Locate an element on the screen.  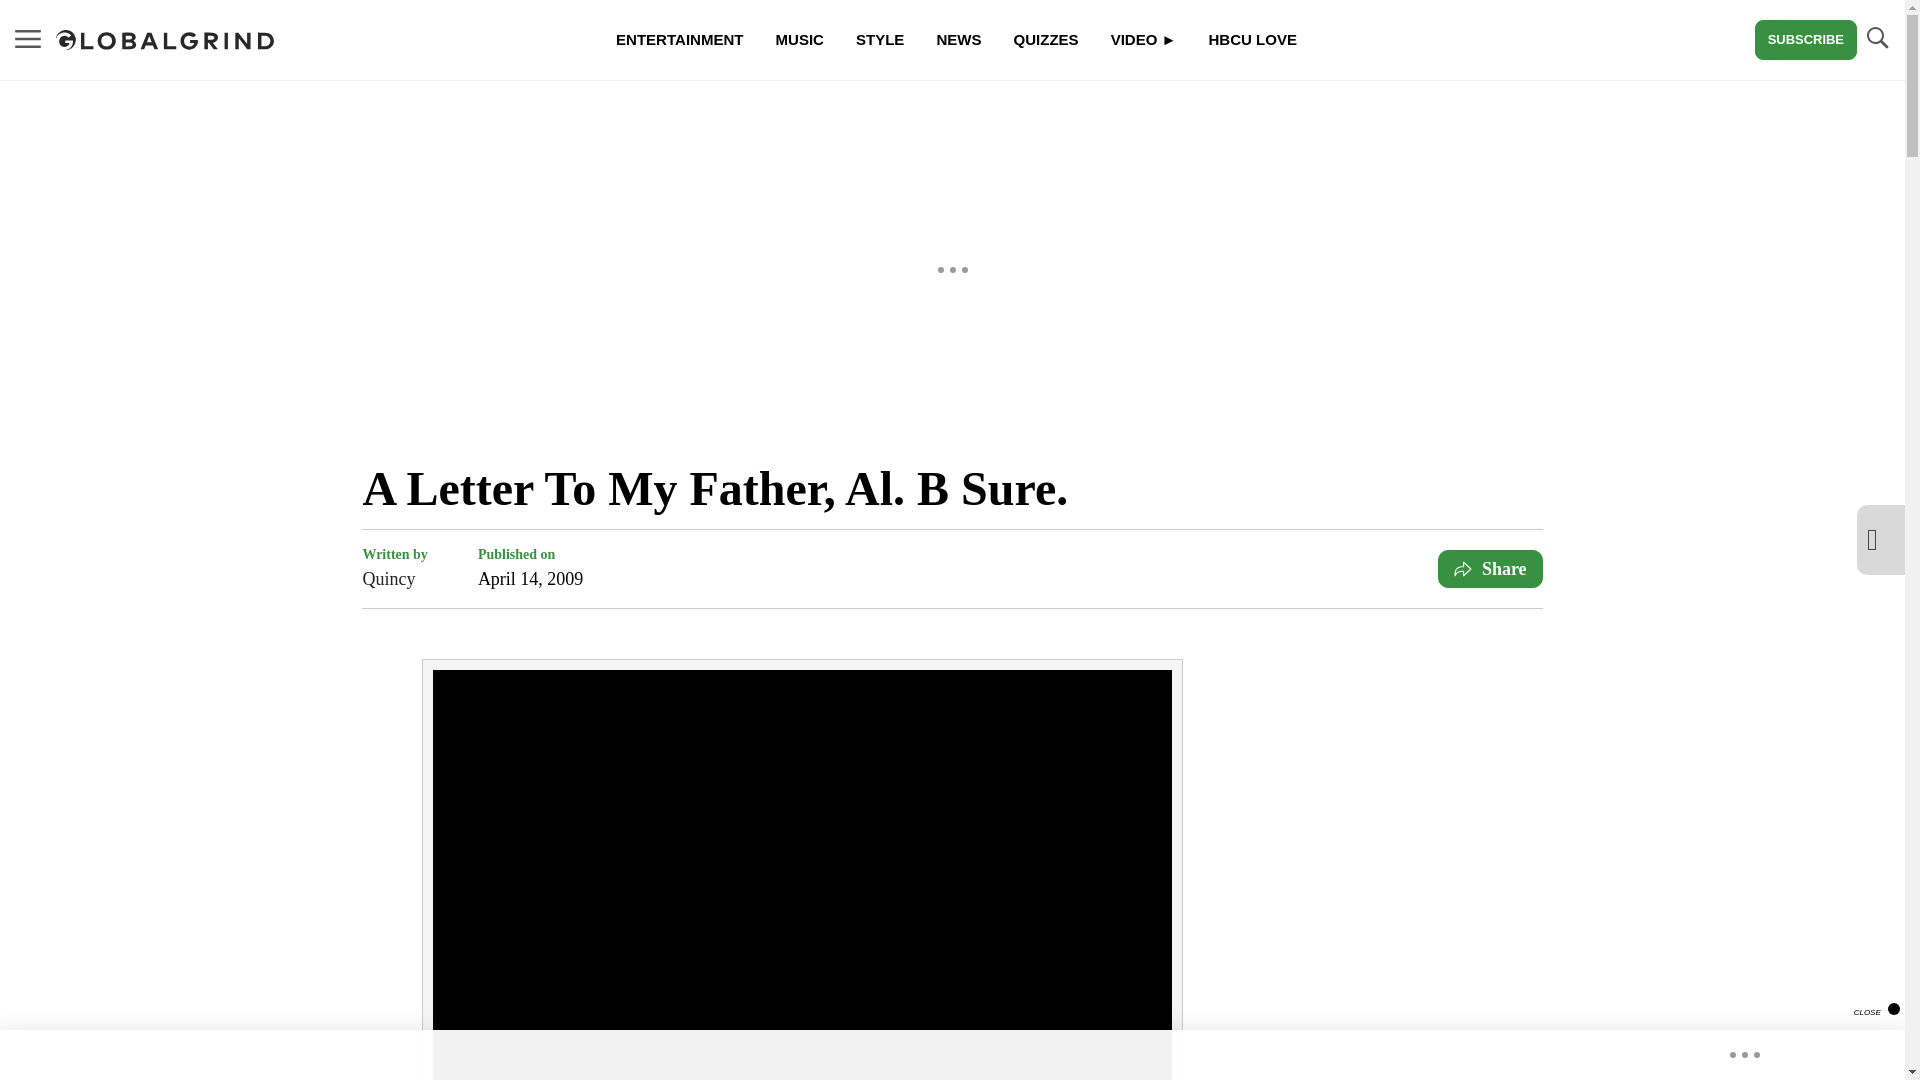
SUBSCRIBE is located at coordinates (1805, 40).